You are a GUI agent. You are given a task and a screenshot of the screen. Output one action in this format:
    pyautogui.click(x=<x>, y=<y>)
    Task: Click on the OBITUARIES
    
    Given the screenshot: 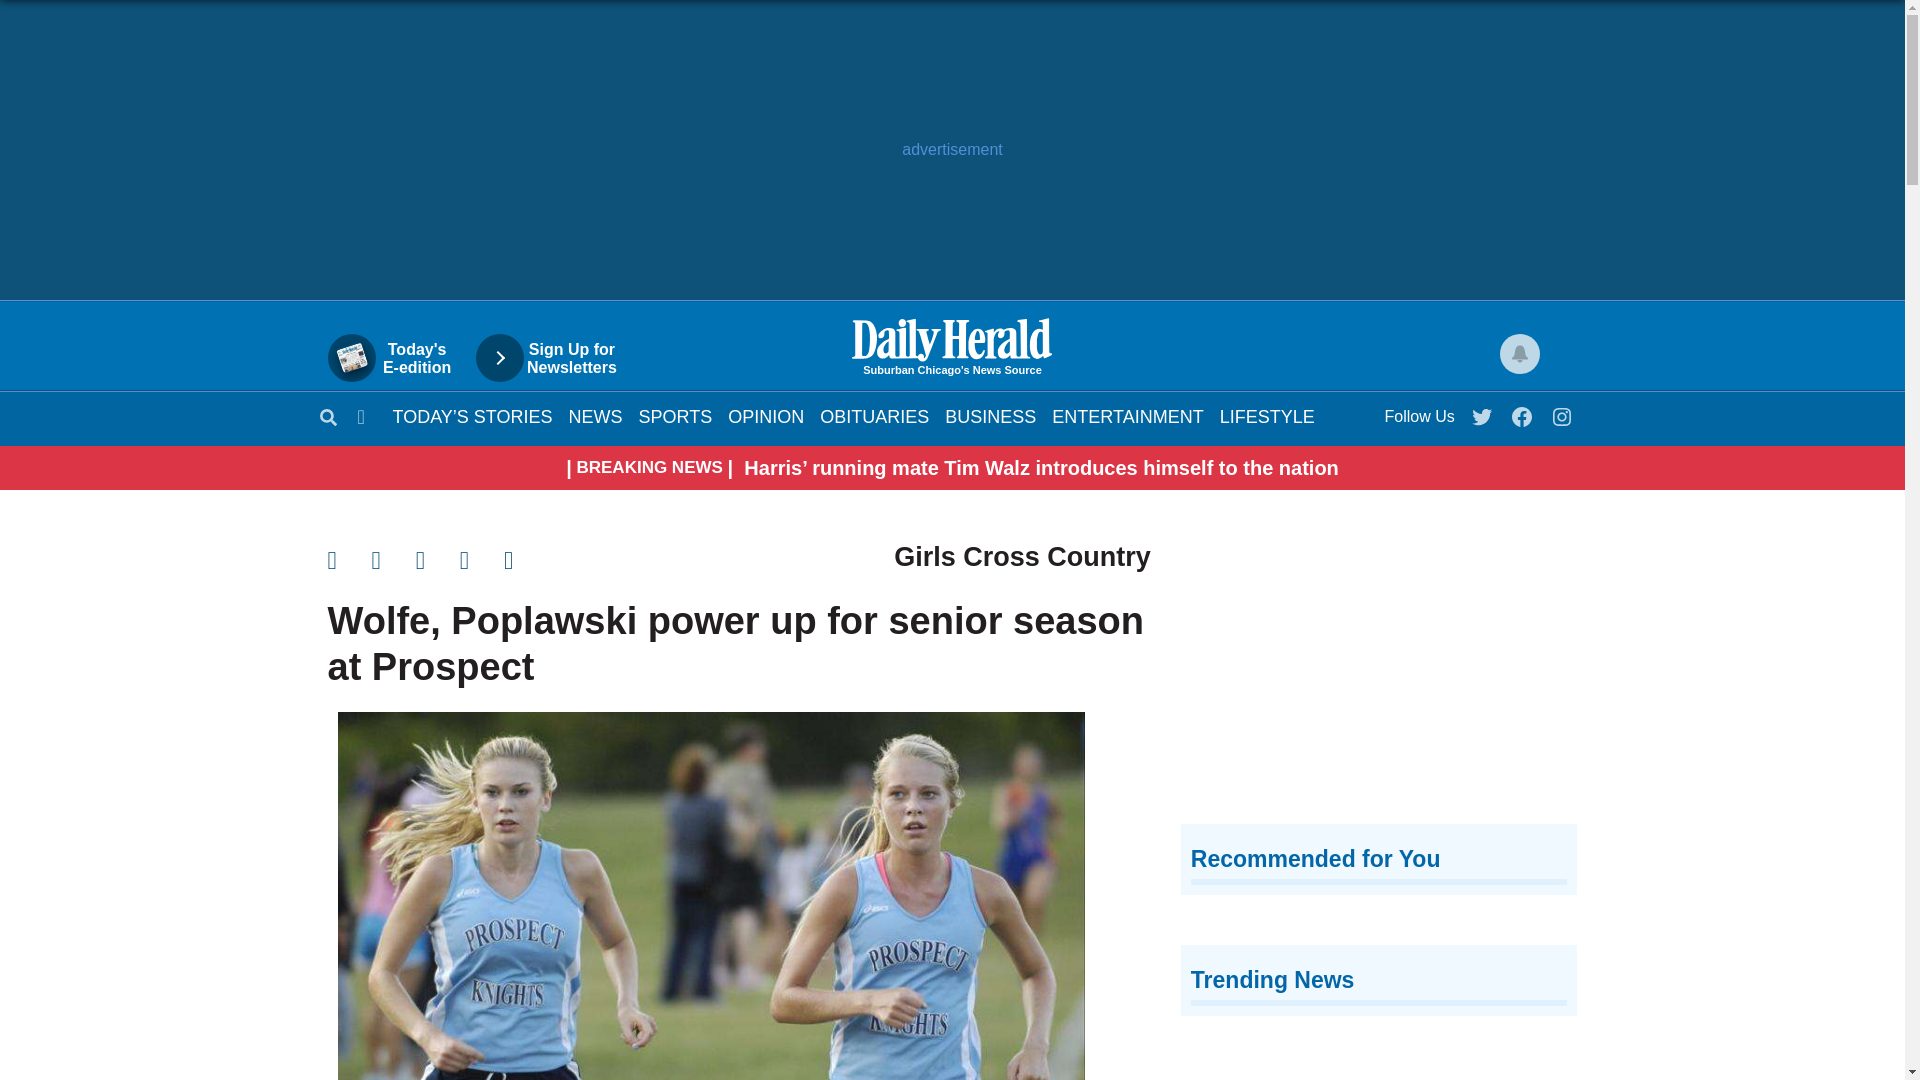 What is the action you would take?
    pyautogui.click(x=874, y=416)
    